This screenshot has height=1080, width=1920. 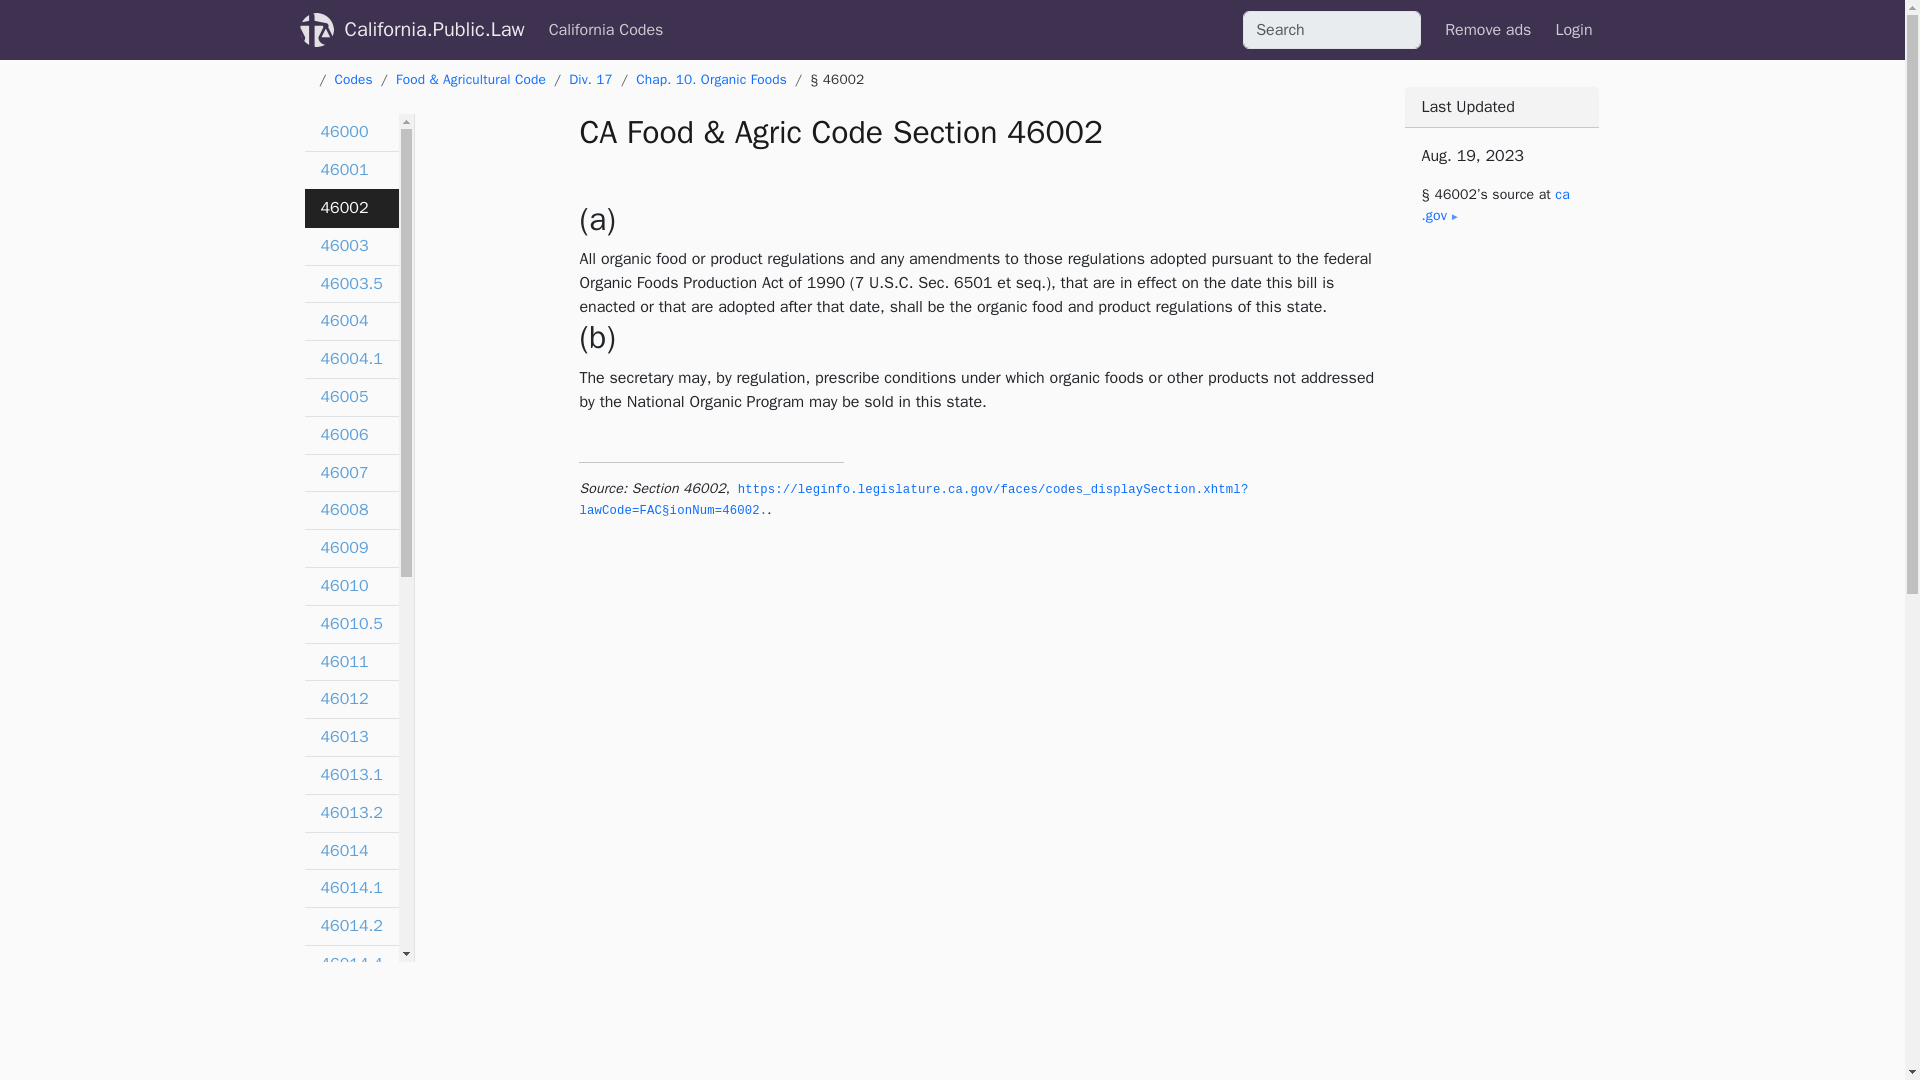 What do you see at coordinates (350, 1070) in the screenshot?
I see `46016.1` at bounding box center [350, 1070].